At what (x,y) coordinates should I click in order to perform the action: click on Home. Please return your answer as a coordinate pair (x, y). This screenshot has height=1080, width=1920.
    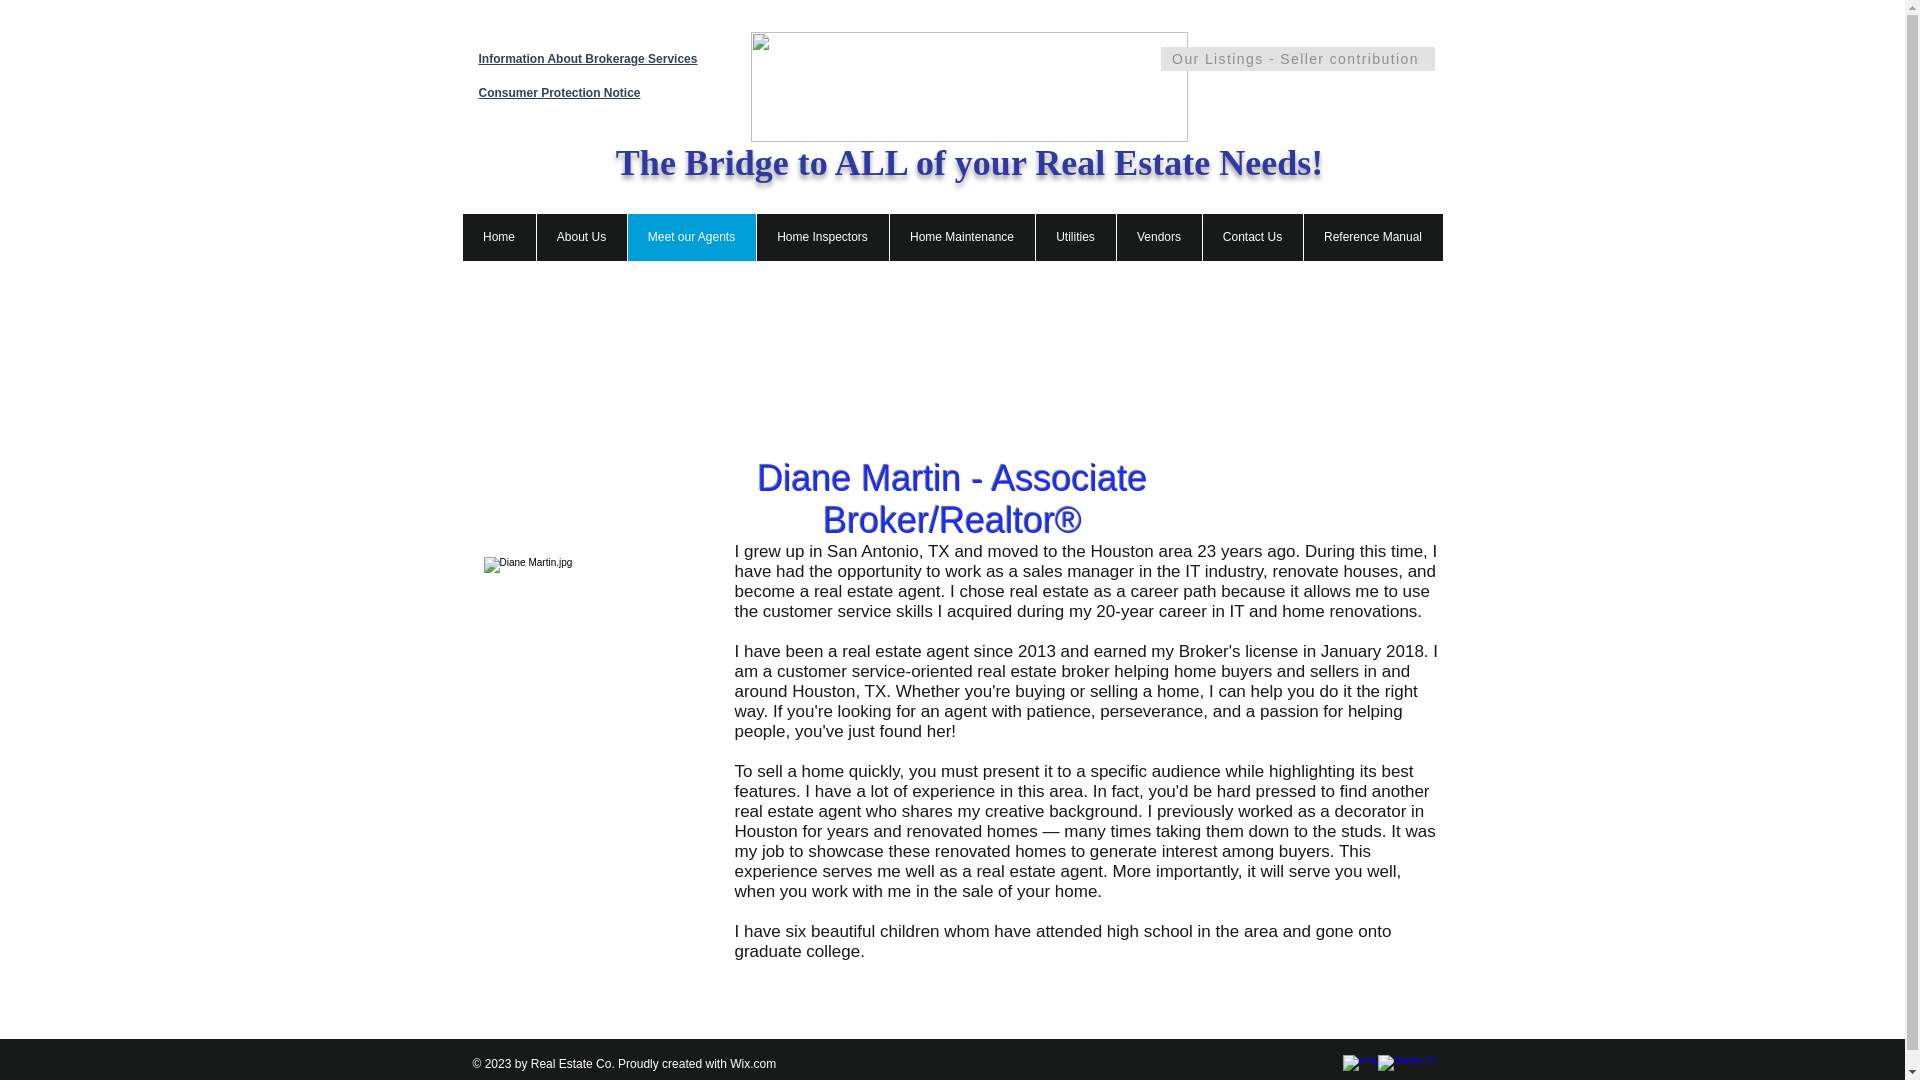
    Looking at the image, I should click on (498, 237).